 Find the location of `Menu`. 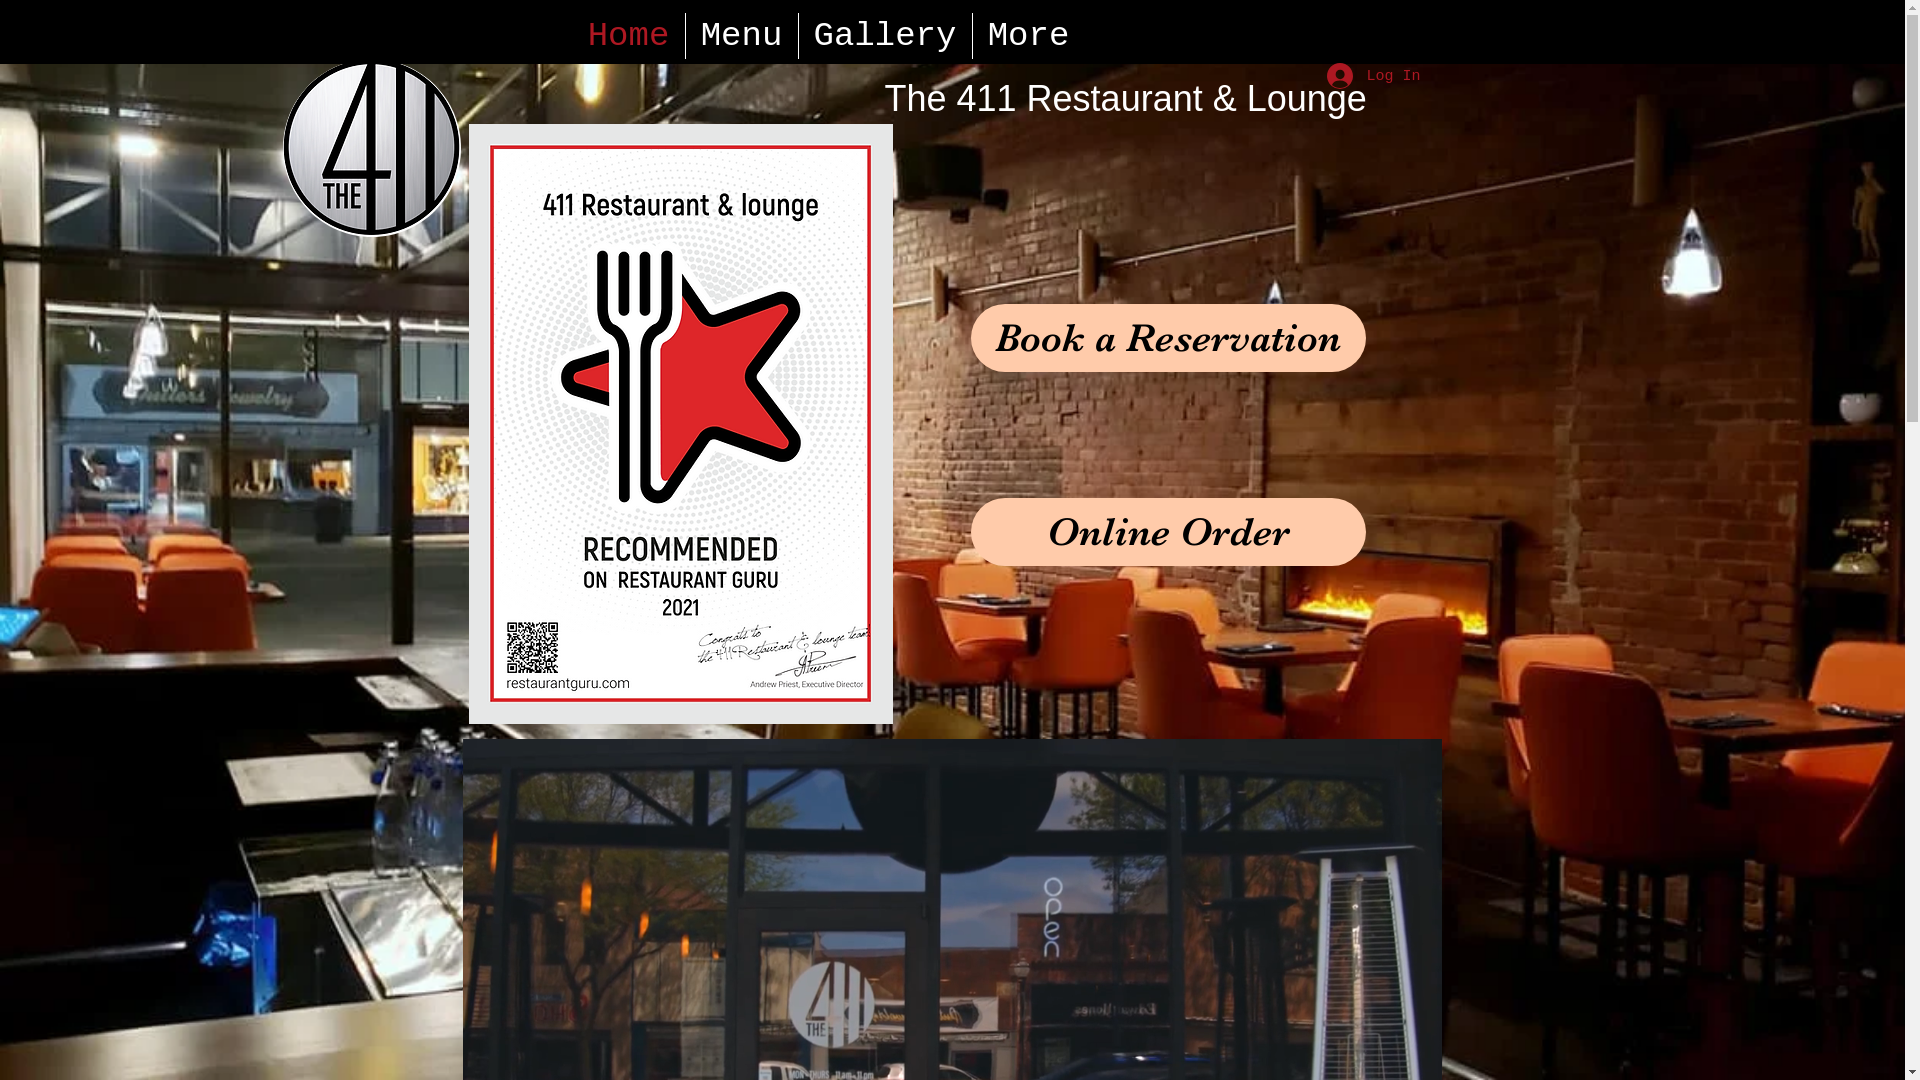

Menu is located at coordinates (742, 36).